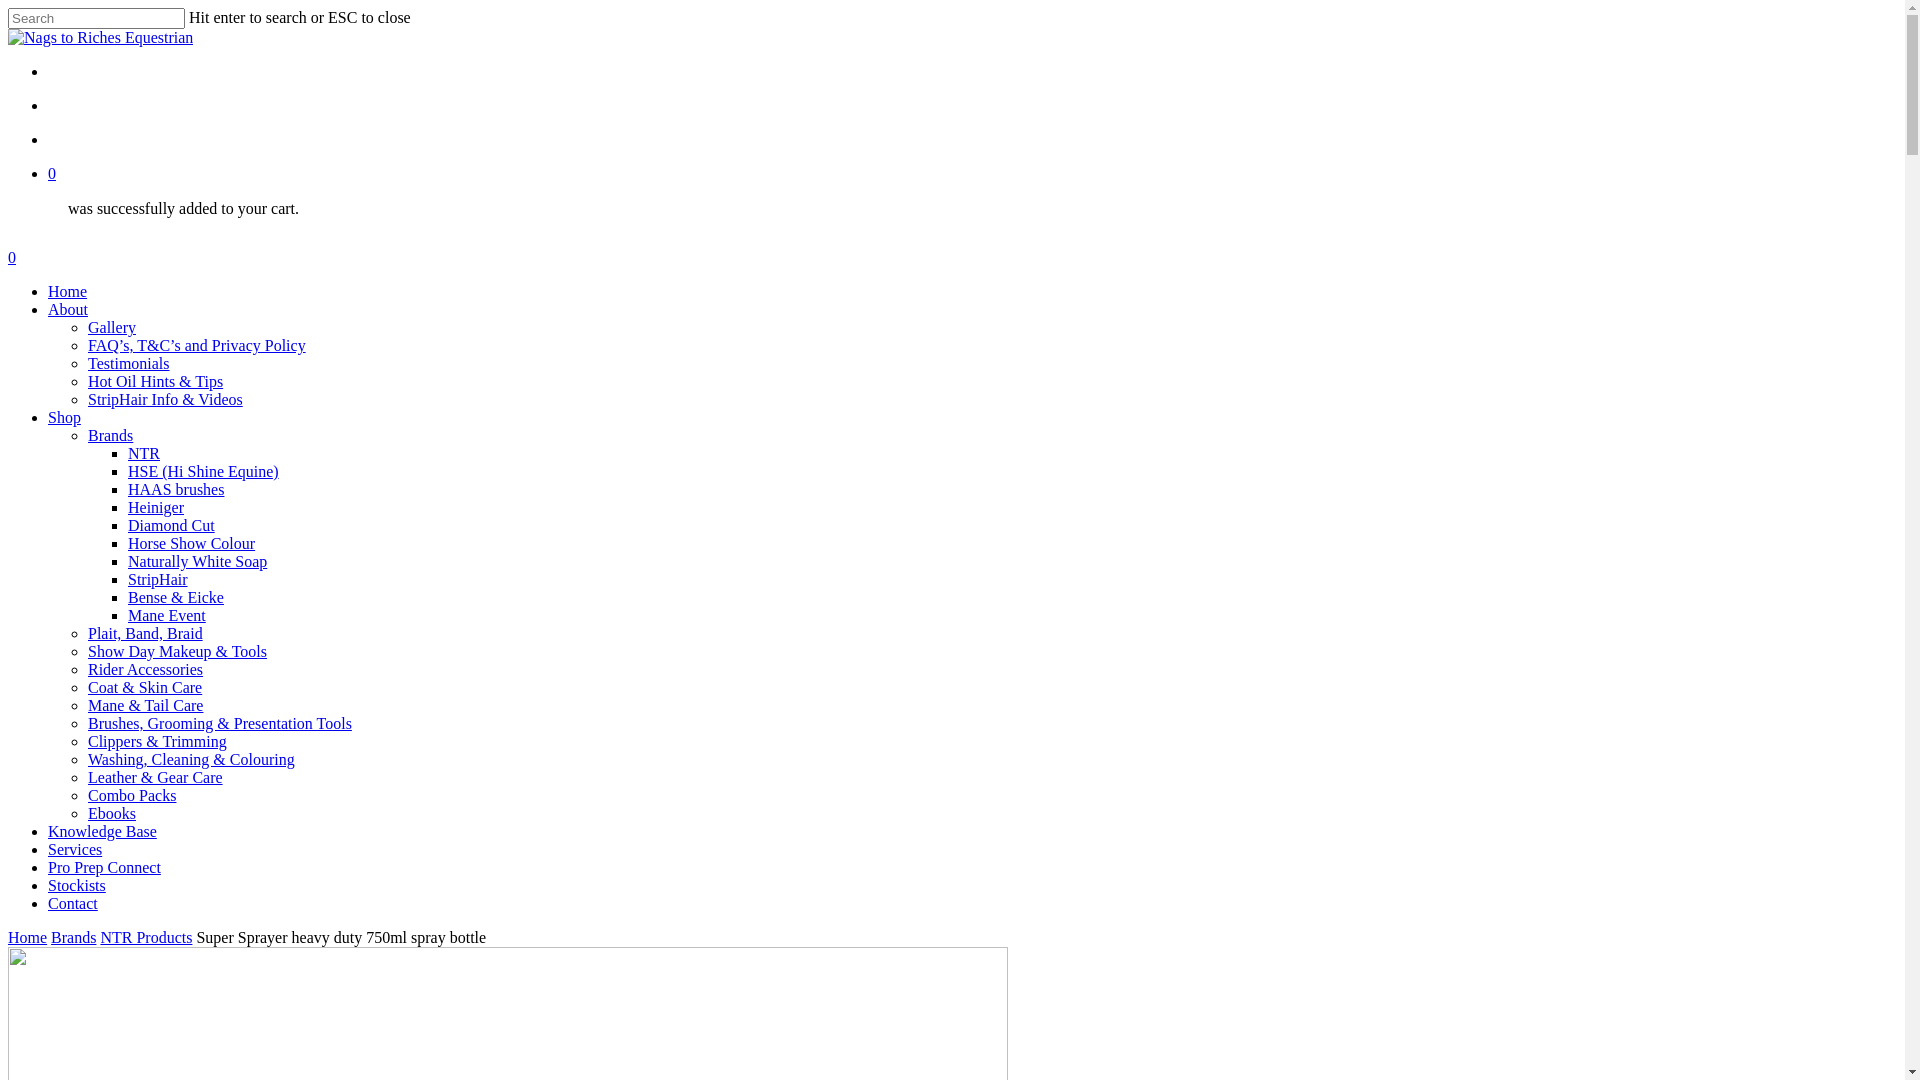 This screenshot has height=1080, width=1920. I want to click on Hot Oil Hints & Tips, so click(156, 382).